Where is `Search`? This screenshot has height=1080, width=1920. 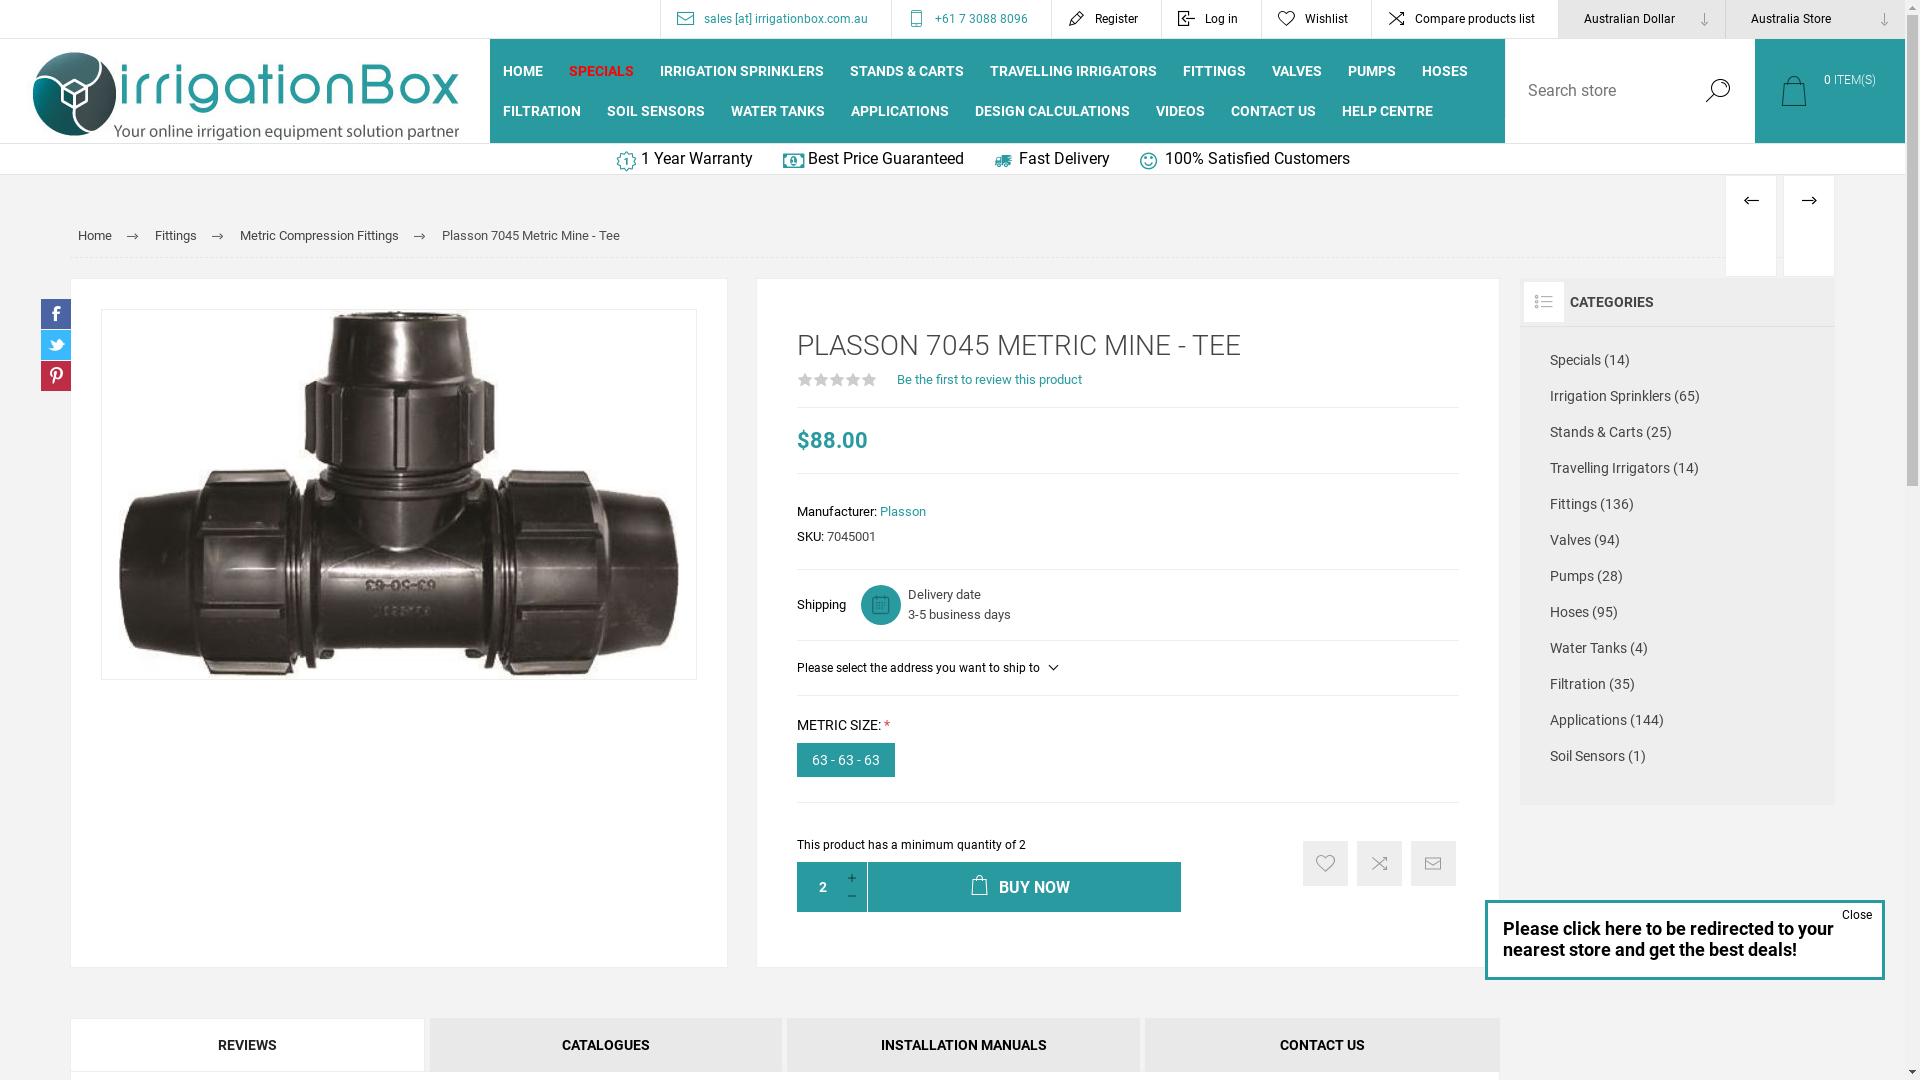
Search is located at coordinates (1718, 90).